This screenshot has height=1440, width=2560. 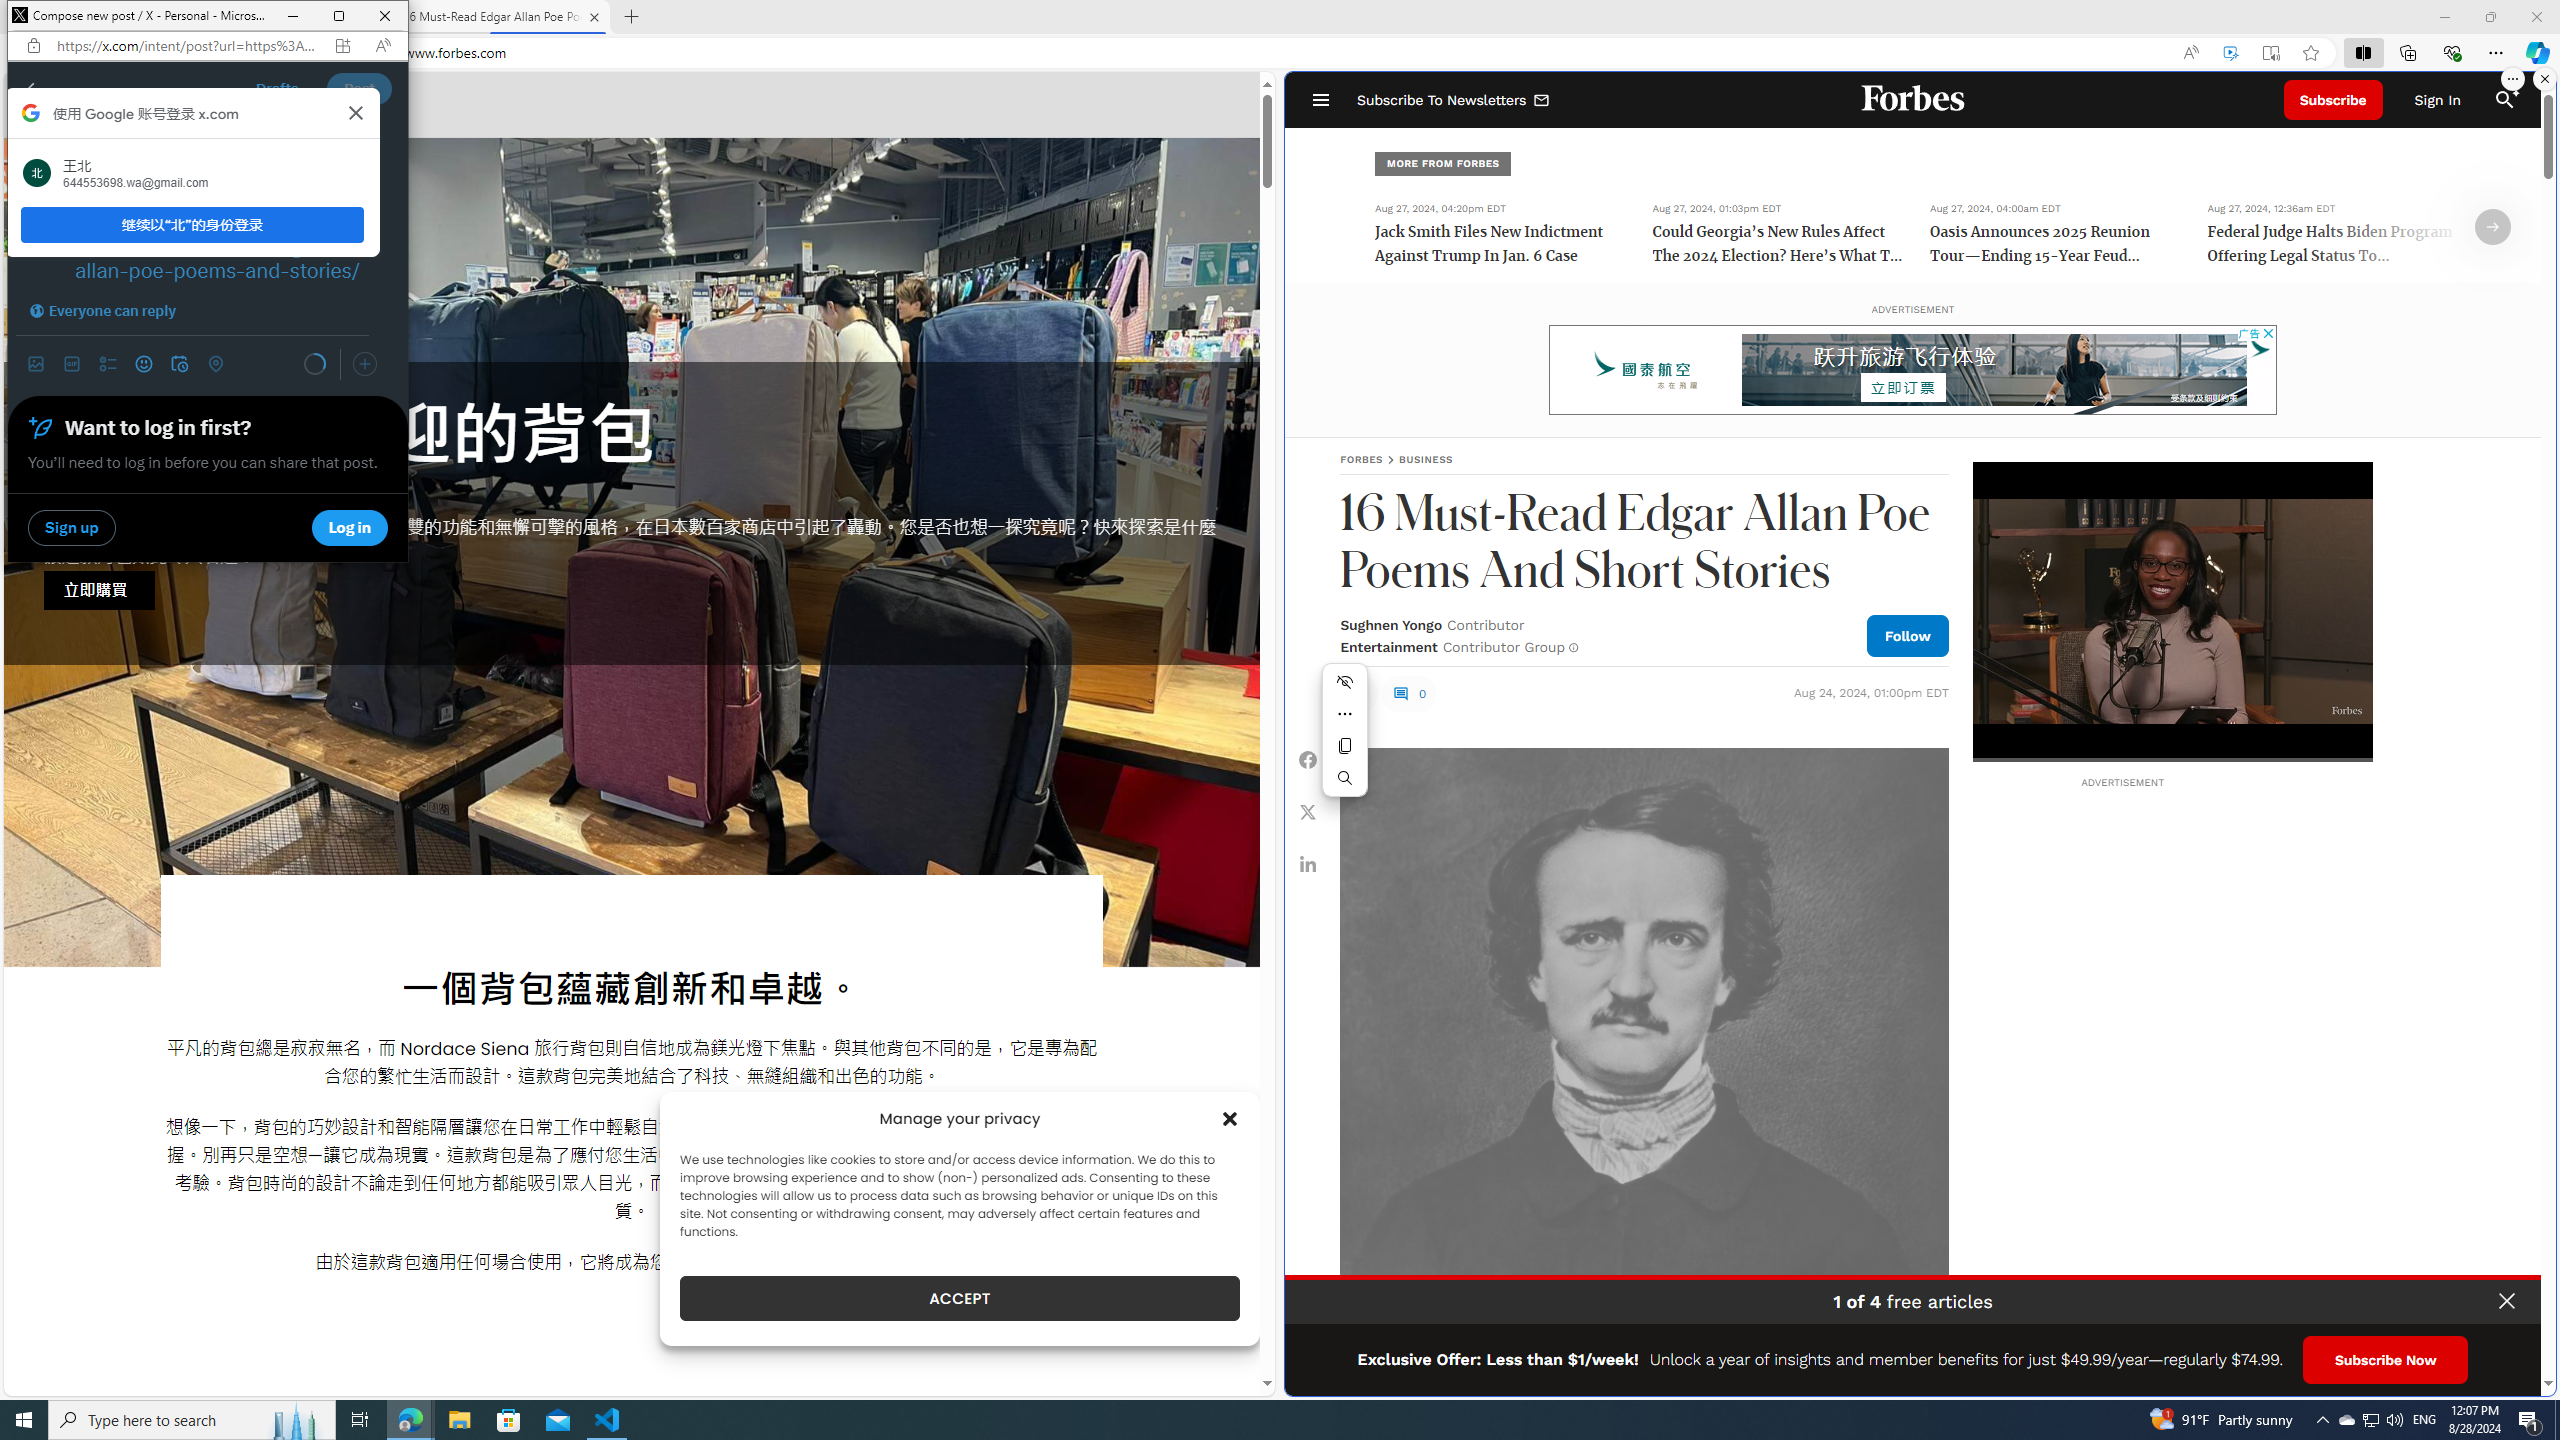 I want to click on Class: search_svg__fs-icon search_svg__fs-icon--search, so click(x=2504, y=100).